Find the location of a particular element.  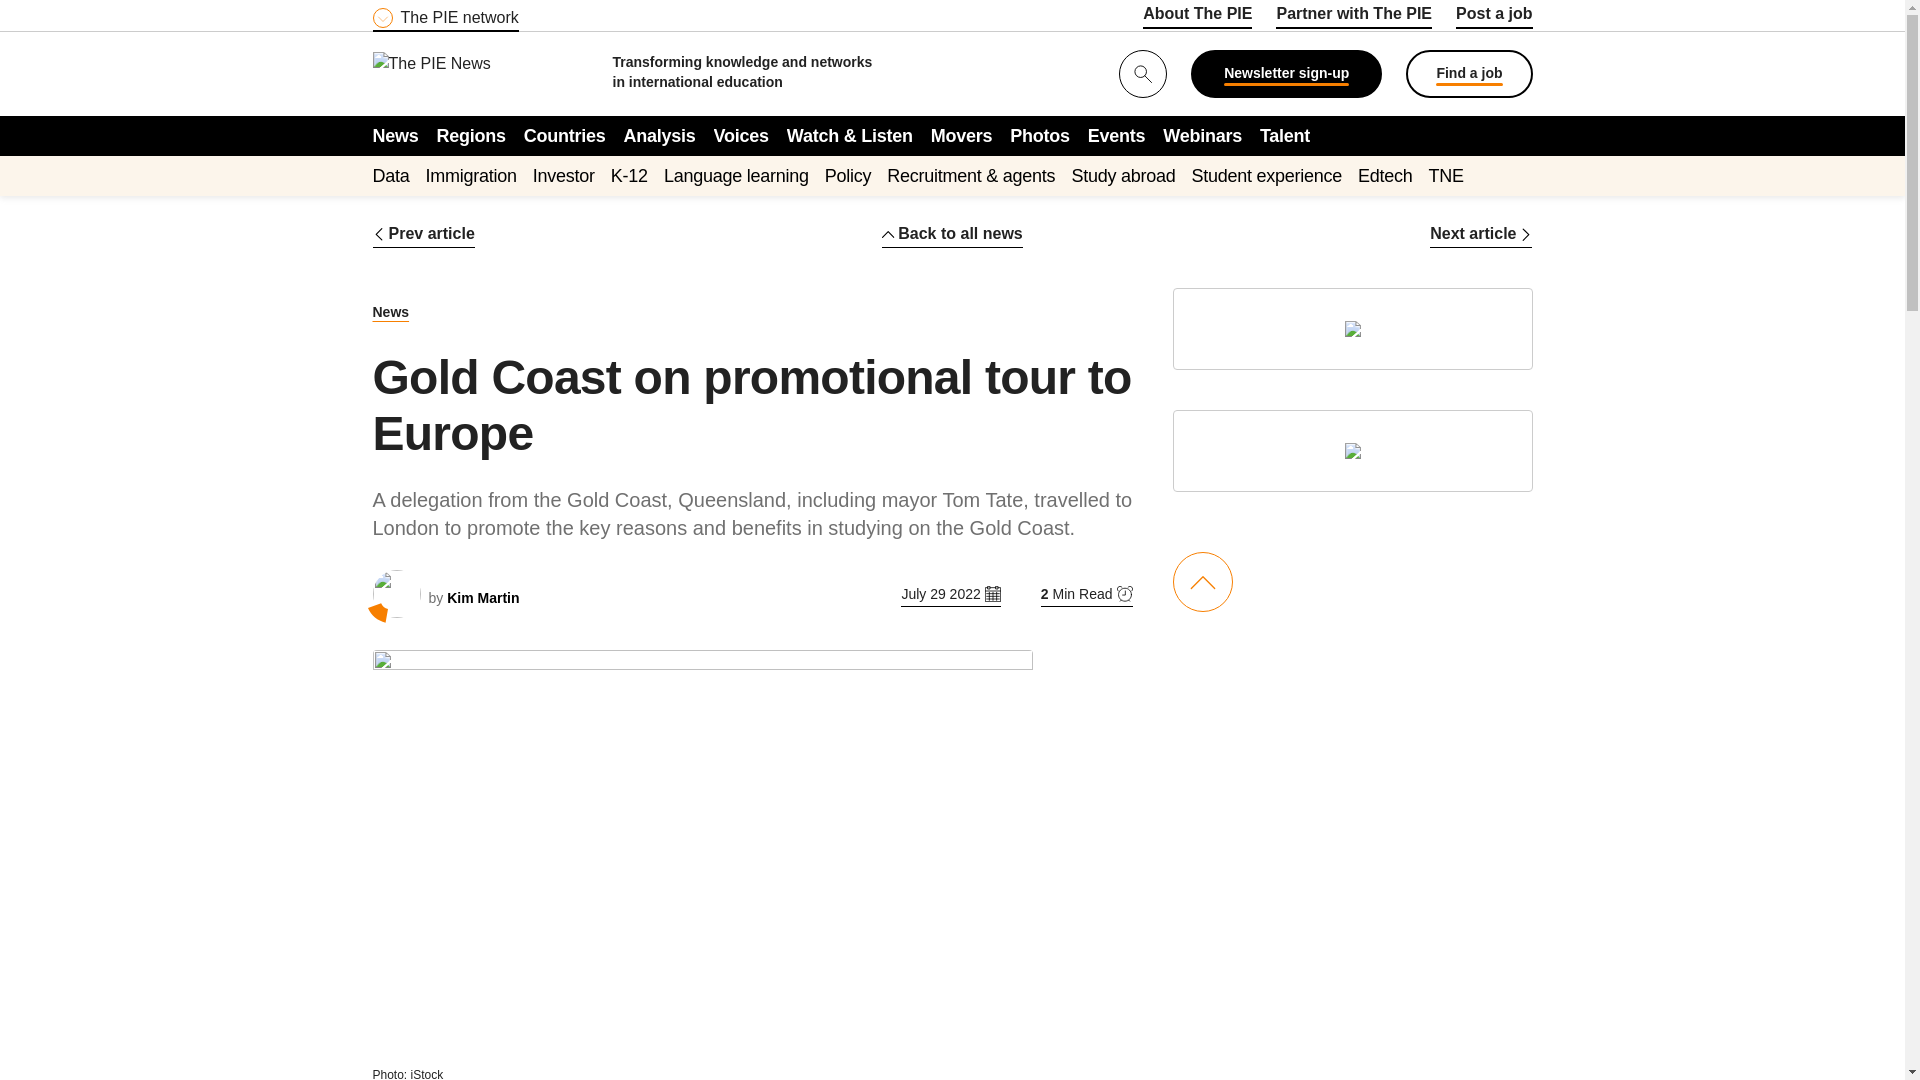

Immigration is located at coordinates (471, 175).